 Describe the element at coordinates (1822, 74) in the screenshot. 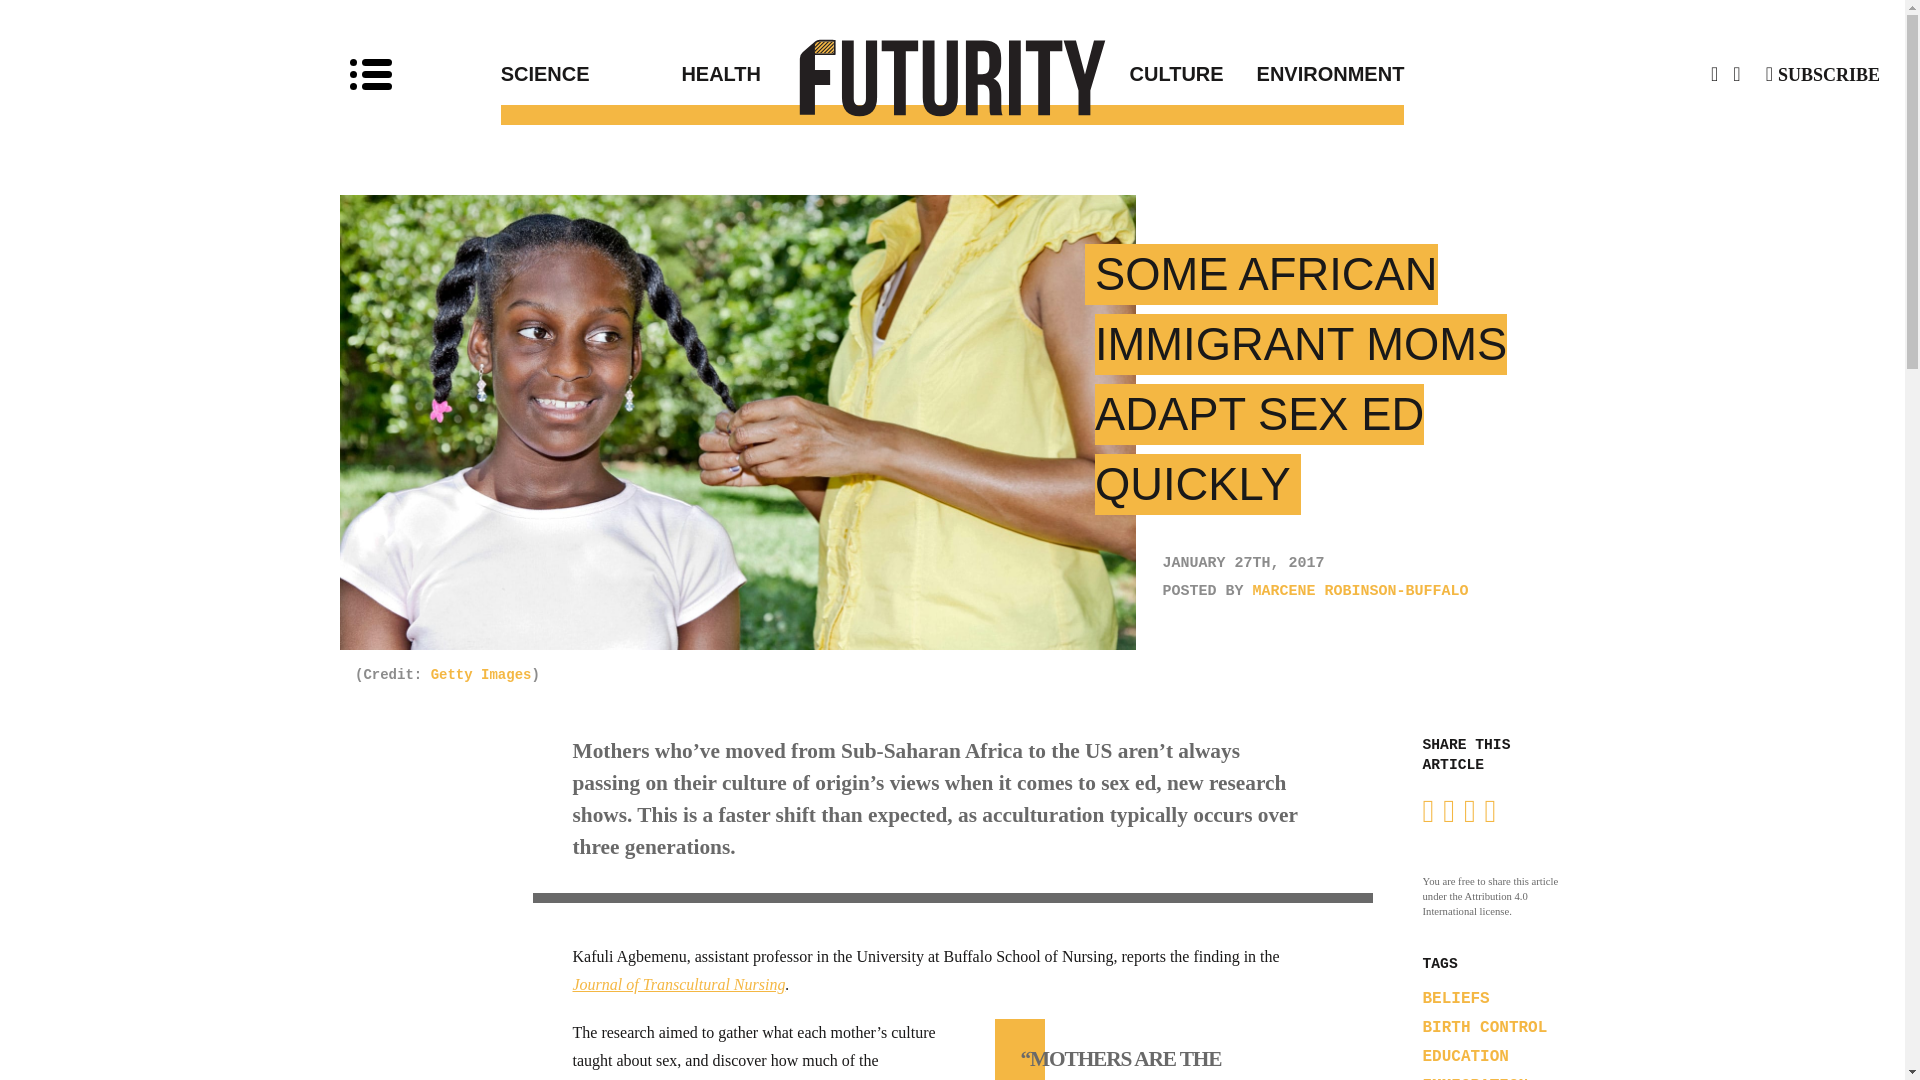

I see `SUBSCRIBE` at that location.